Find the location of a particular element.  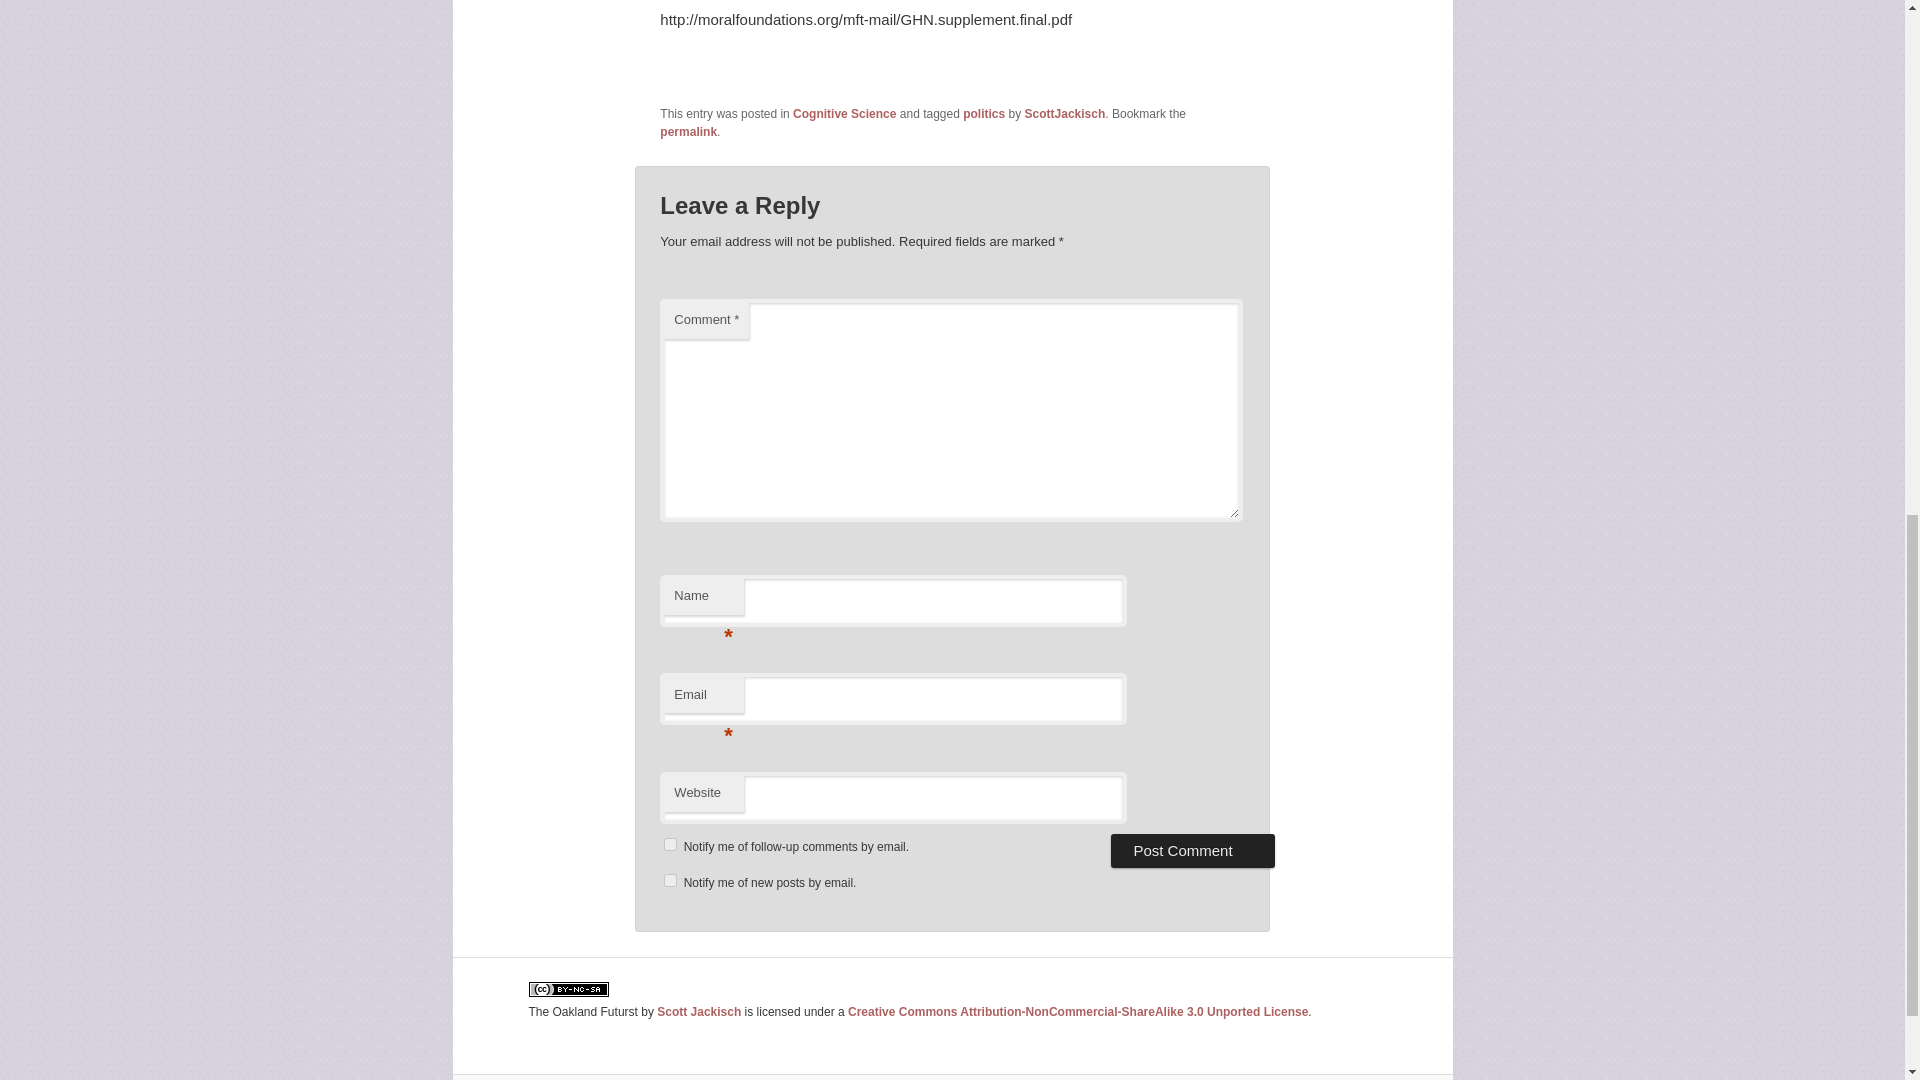

Post Comment is located at coordinates (1192, 850).